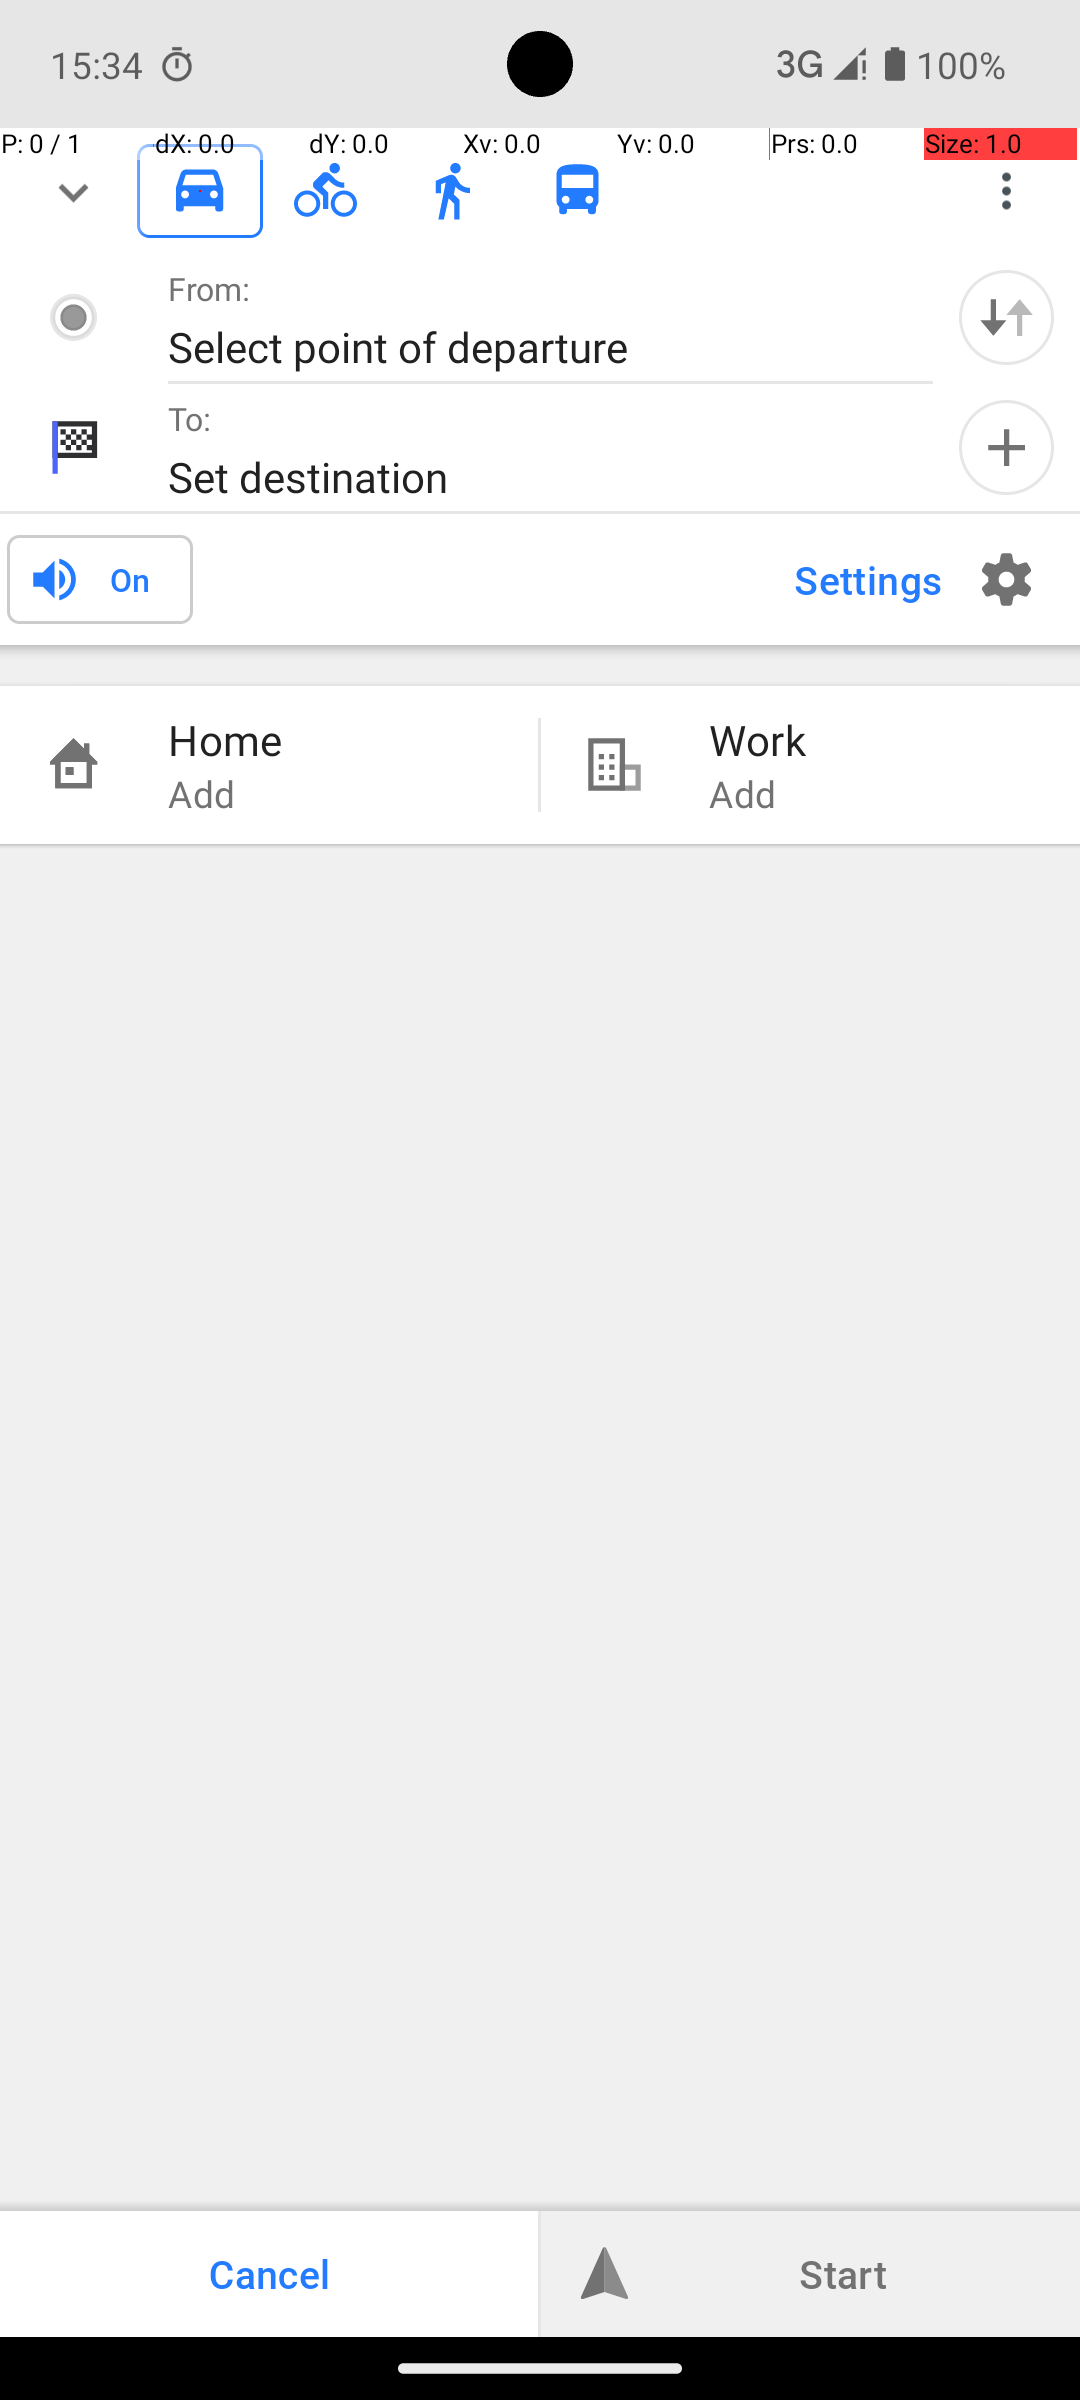  What do you see at coordinates (1006, 191) in the screenshot?
I see `Choose app modes` at bounding box center [1006, 191].